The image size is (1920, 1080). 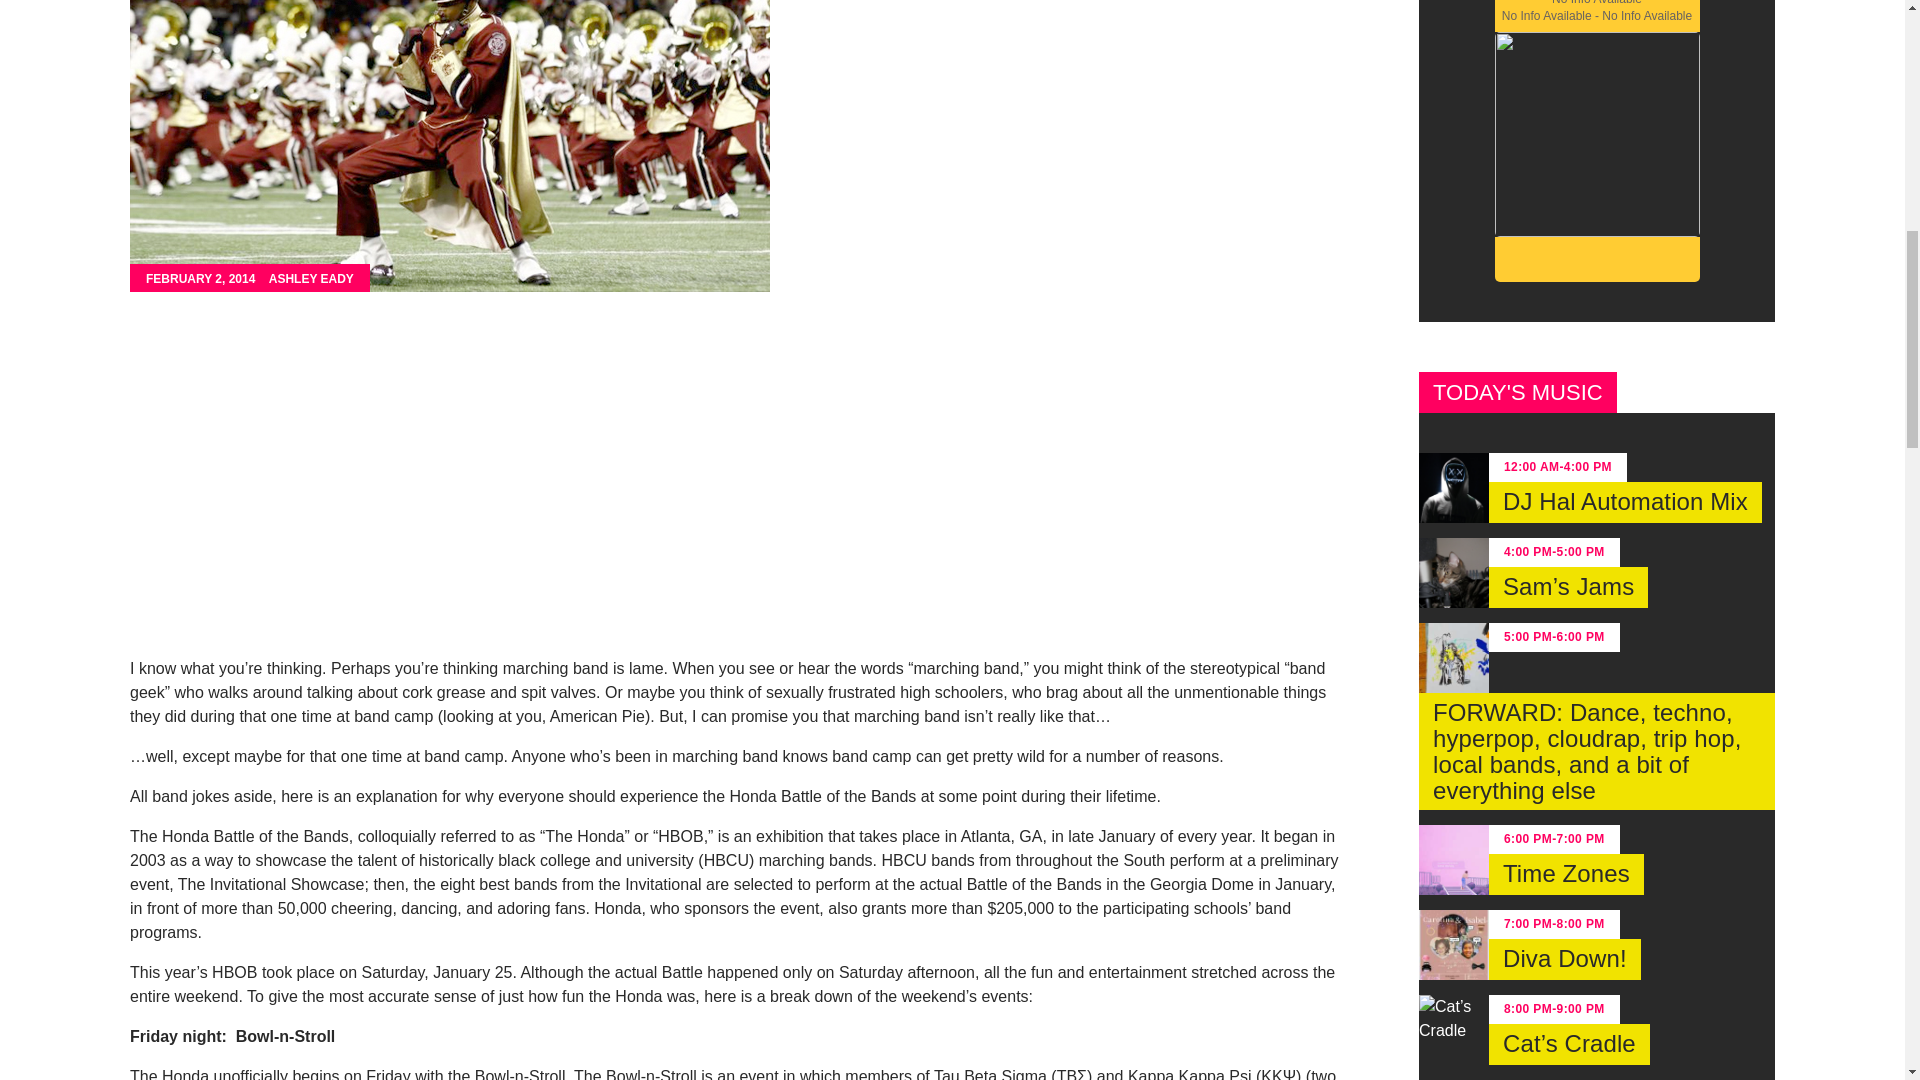 What do you see at coordinates (310, 279) in the screenshot?
I see `ASHLEY EADY` at bounding box center [310, 279].